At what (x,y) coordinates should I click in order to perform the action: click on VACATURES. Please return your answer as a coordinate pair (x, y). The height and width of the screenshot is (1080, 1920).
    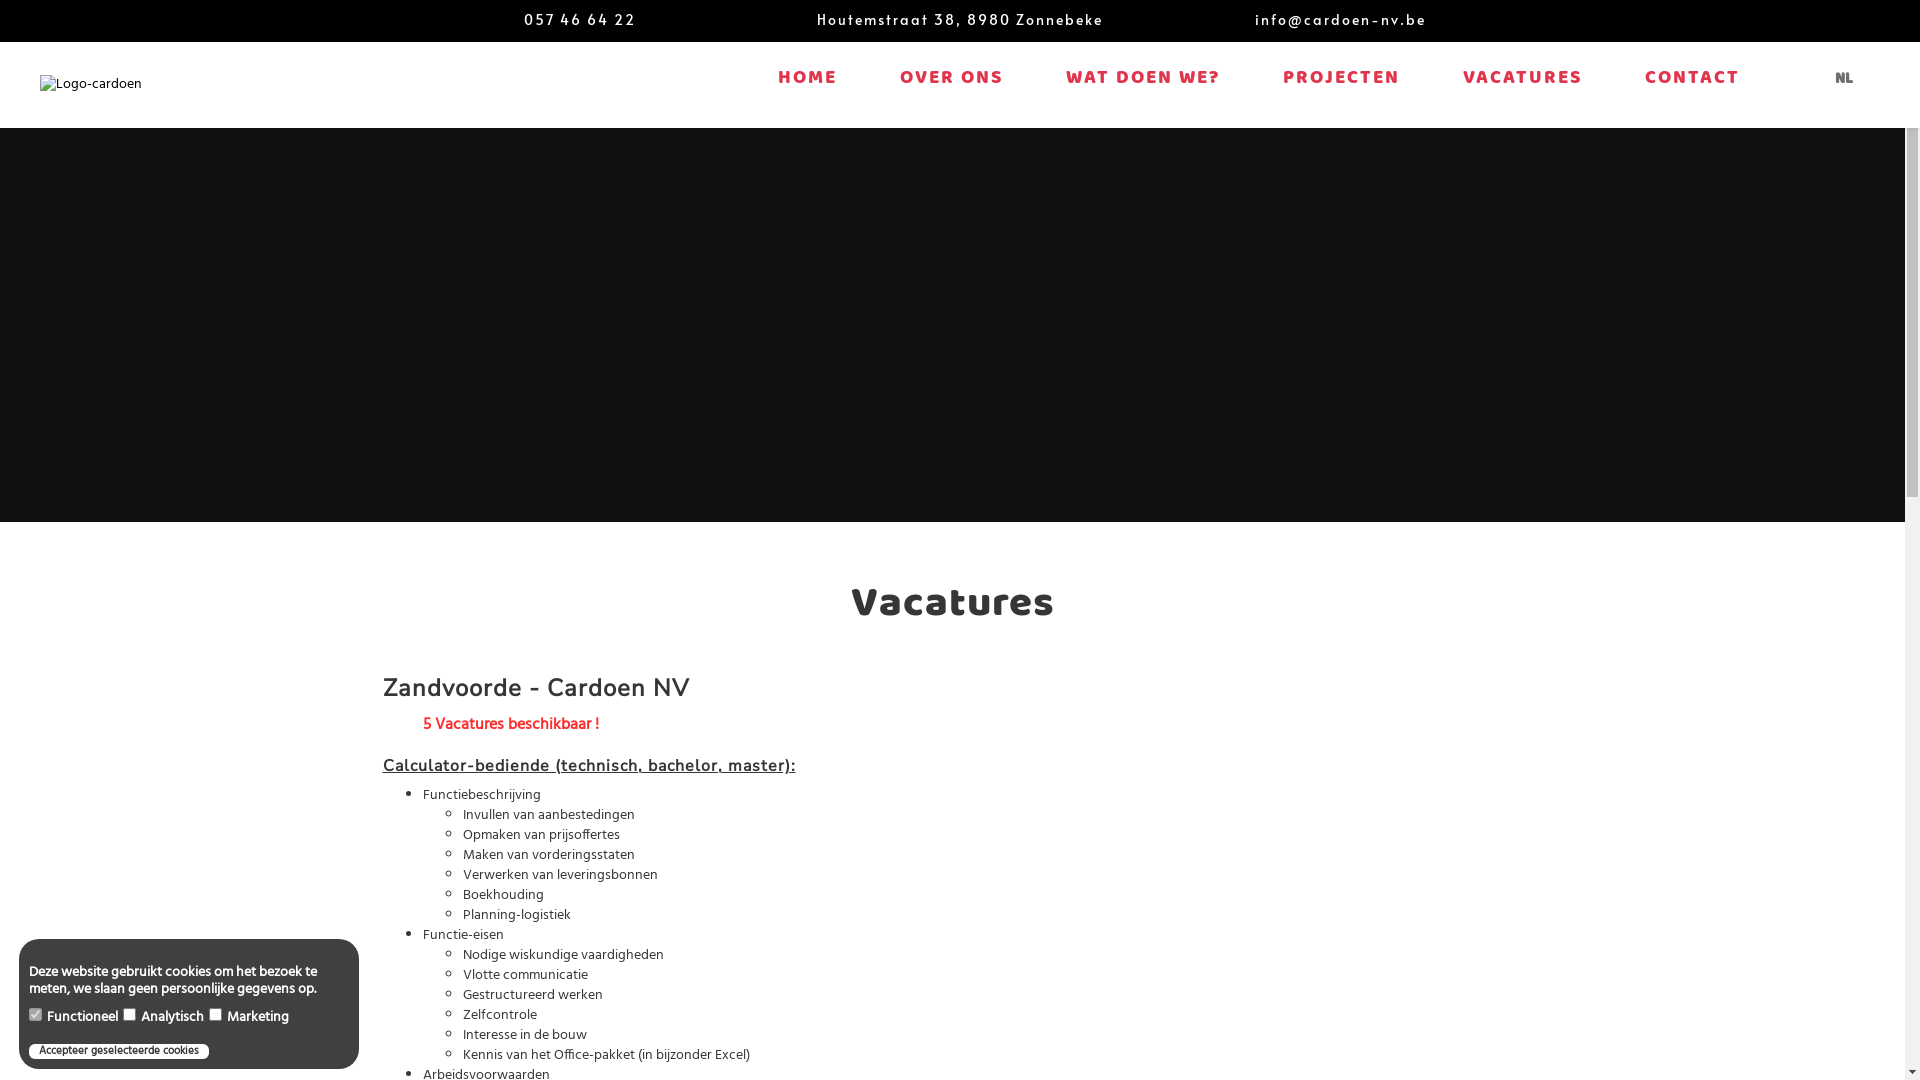
    Looking at the image, I should click on (1522, 78).